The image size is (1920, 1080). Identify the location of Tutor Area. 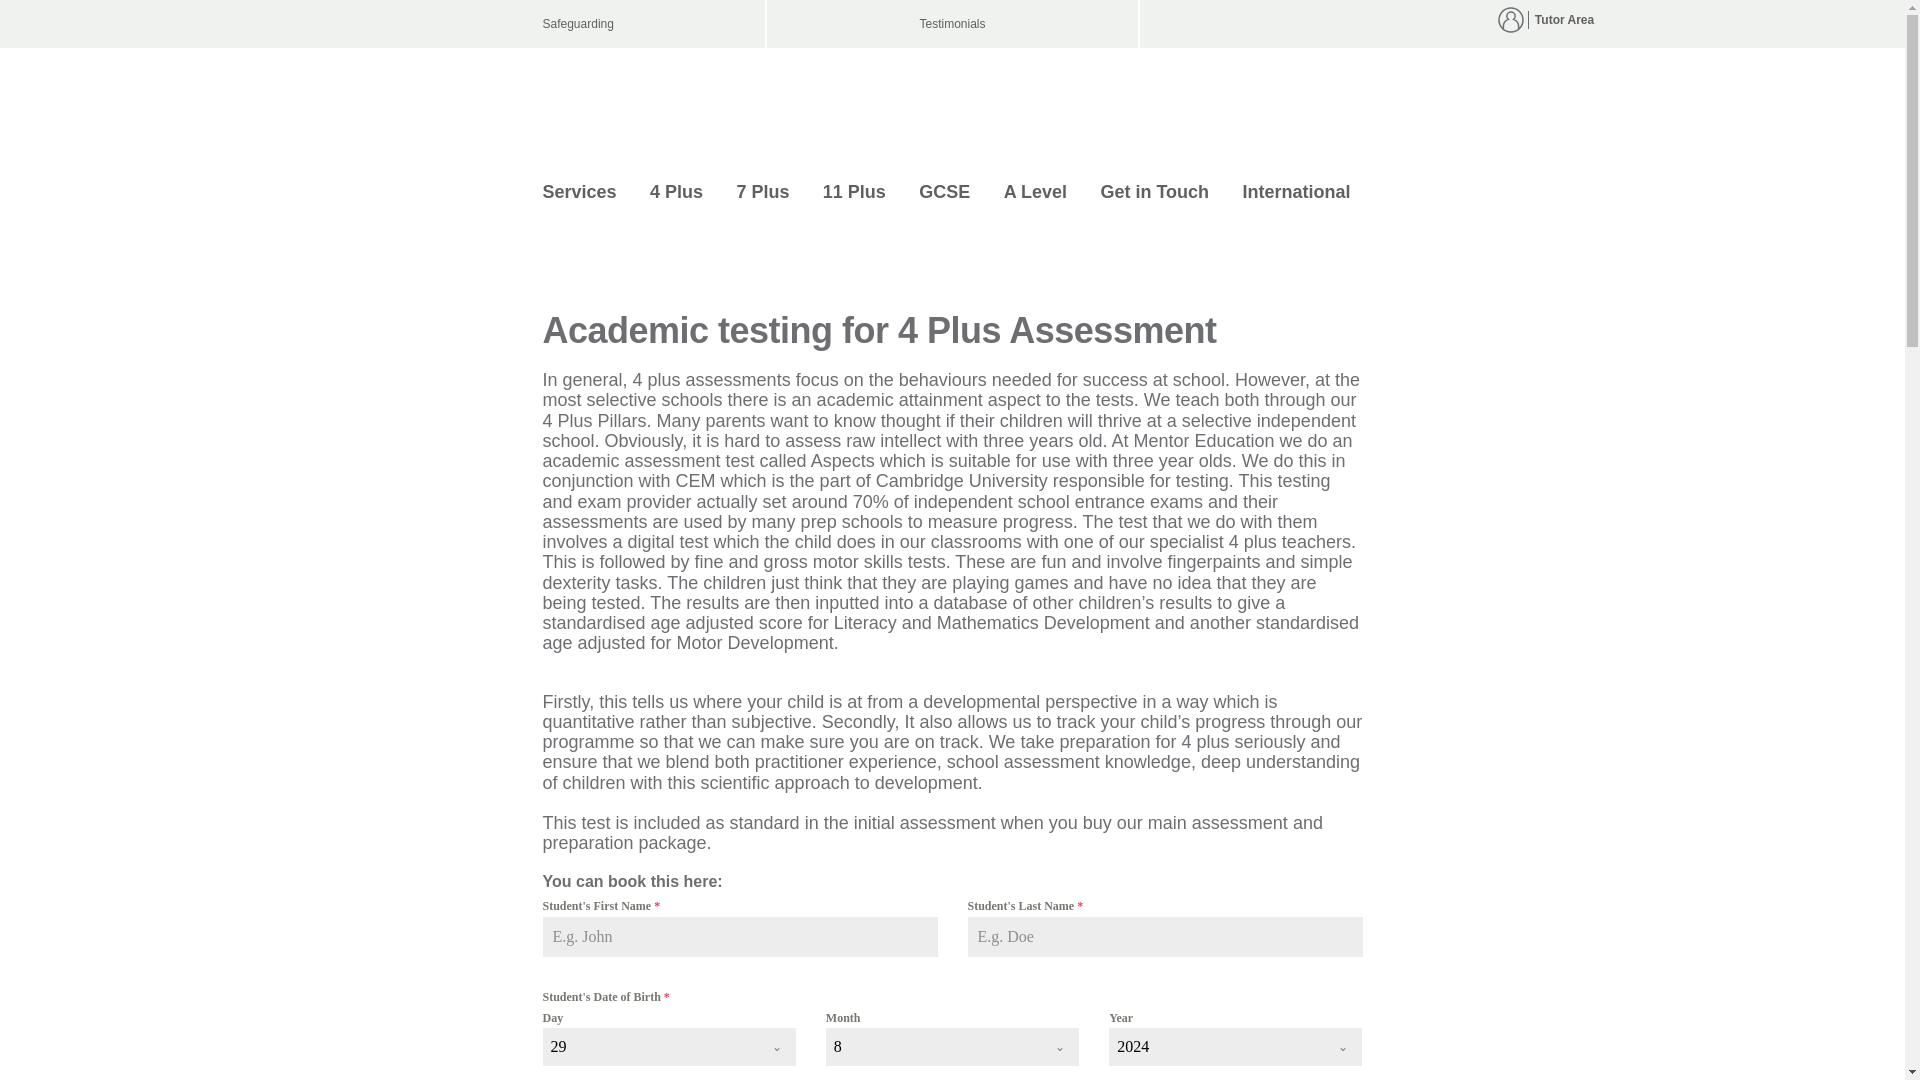
(1564, 20).